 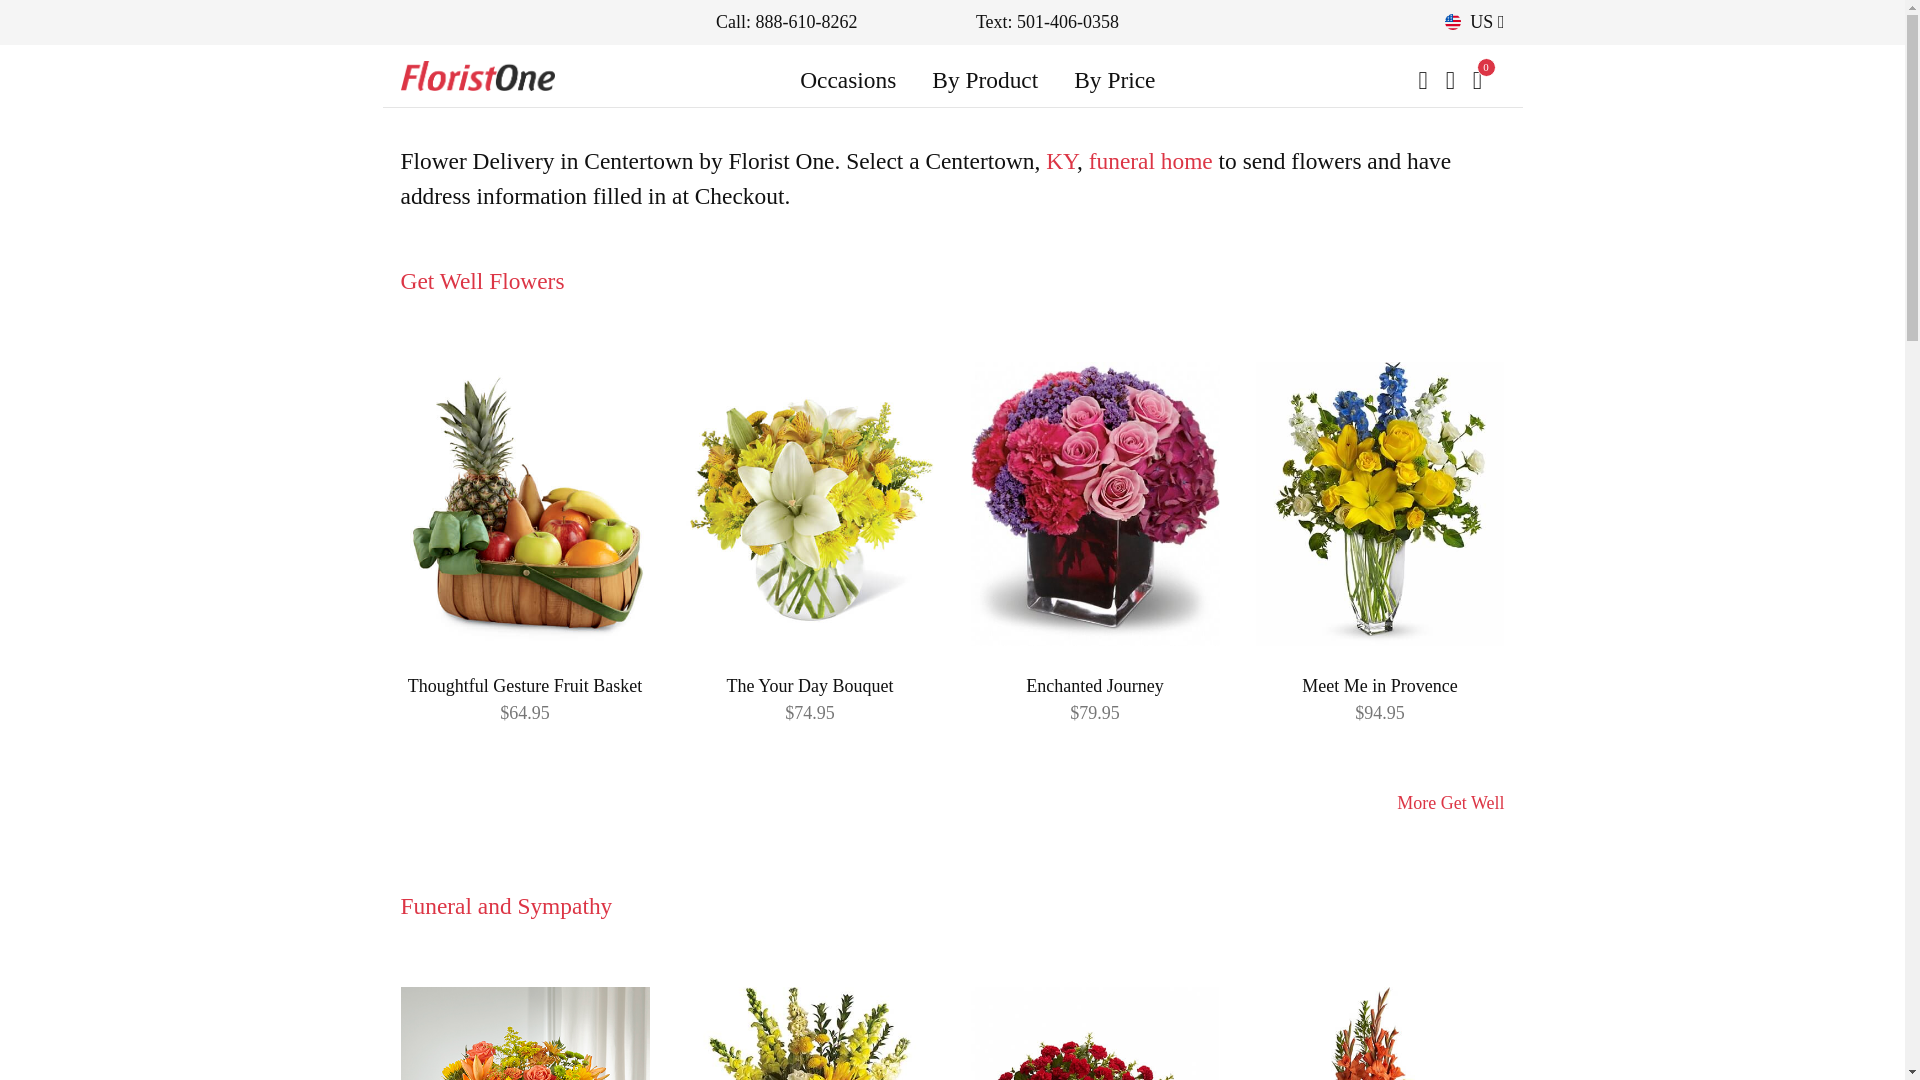 What do you see at coordinates (1474, 22) in the screenshot?
I see `US` at bounding box center [1474, 22].